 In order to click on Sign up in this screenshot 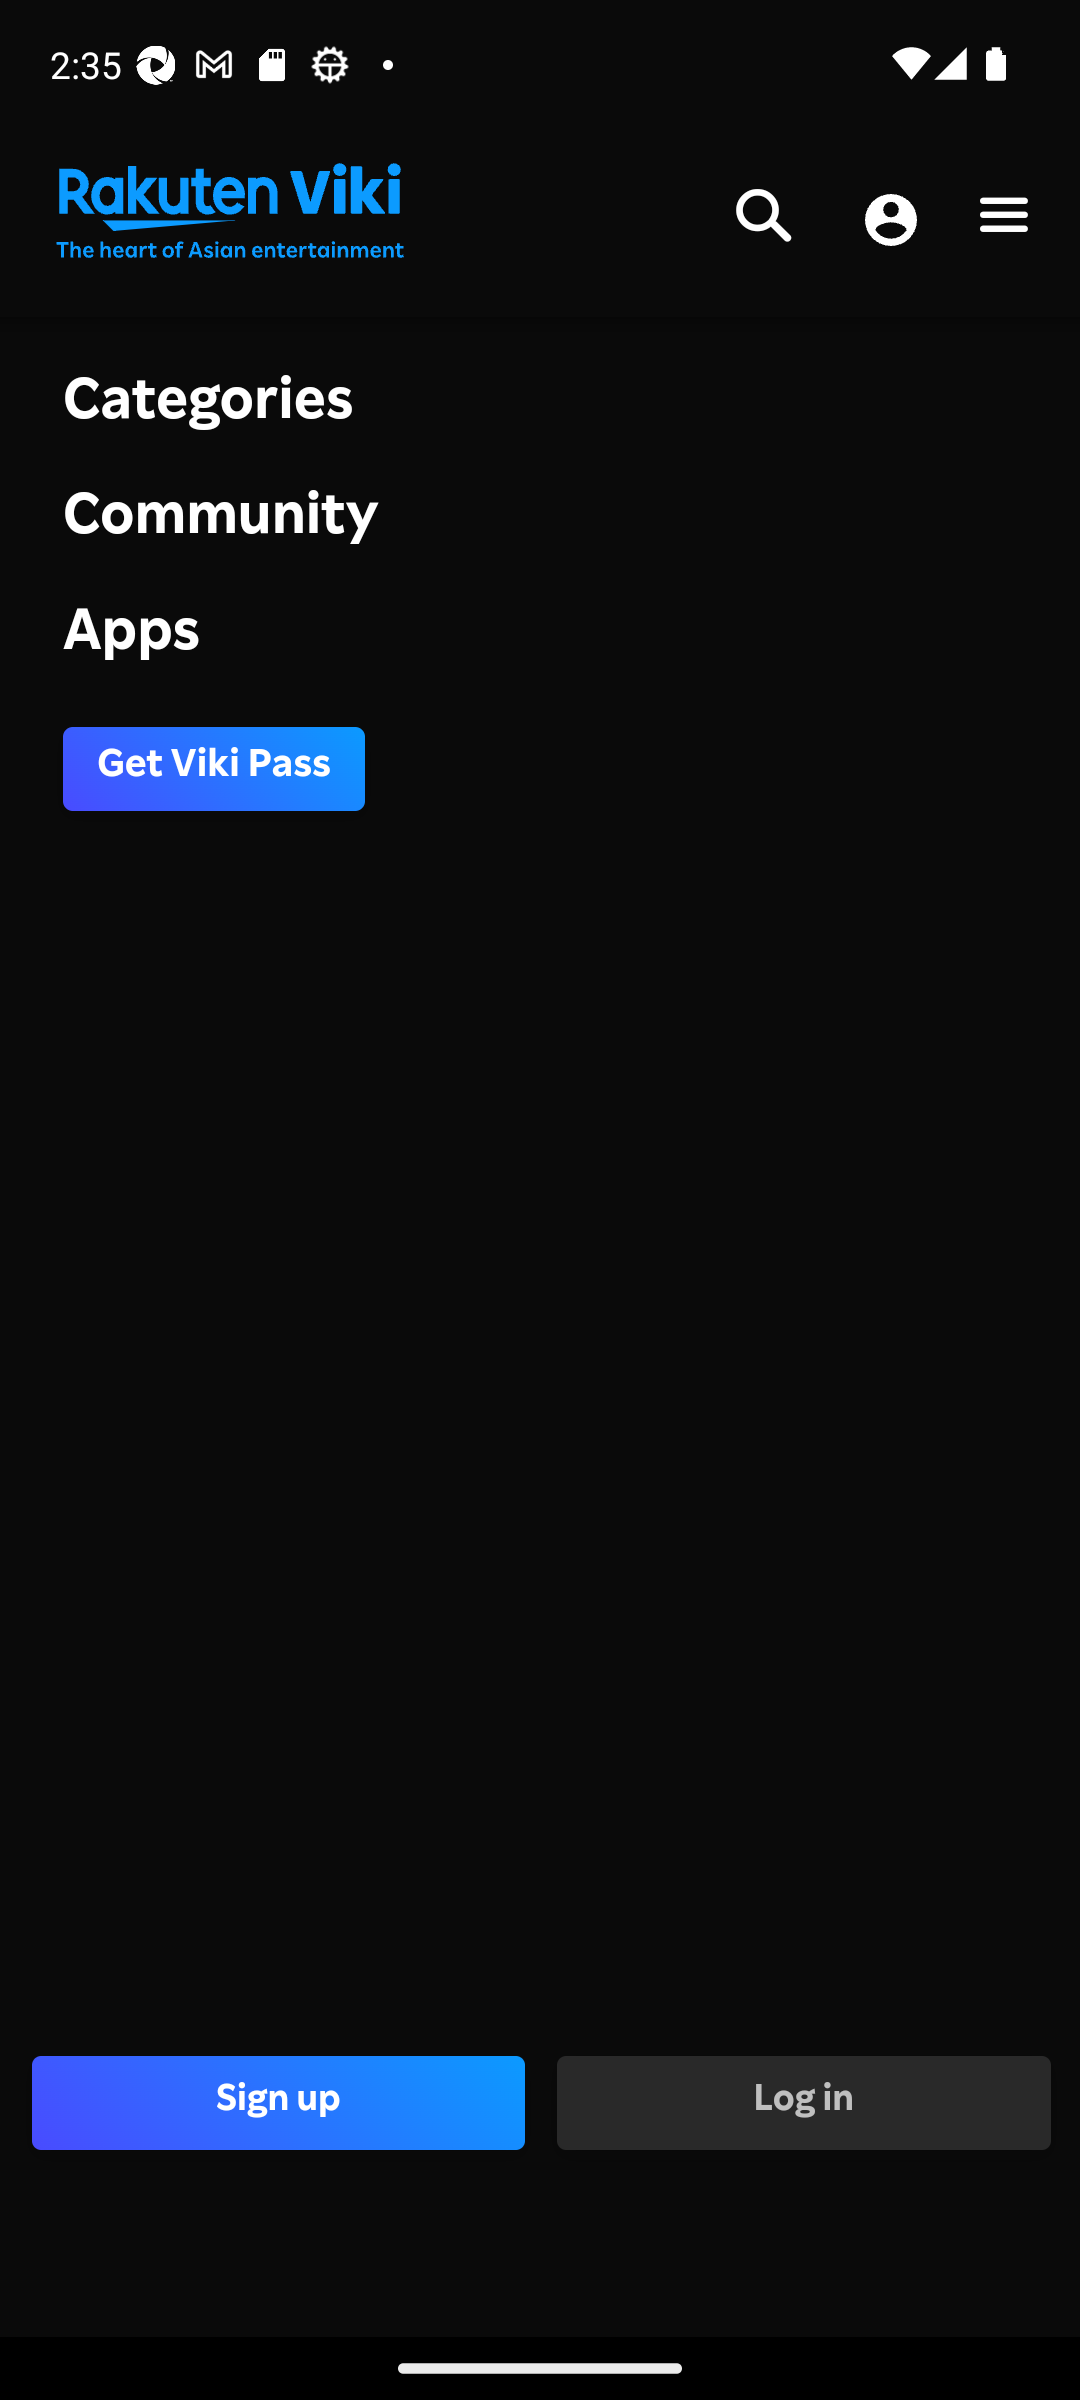, I will do `click(278, 2102)`.